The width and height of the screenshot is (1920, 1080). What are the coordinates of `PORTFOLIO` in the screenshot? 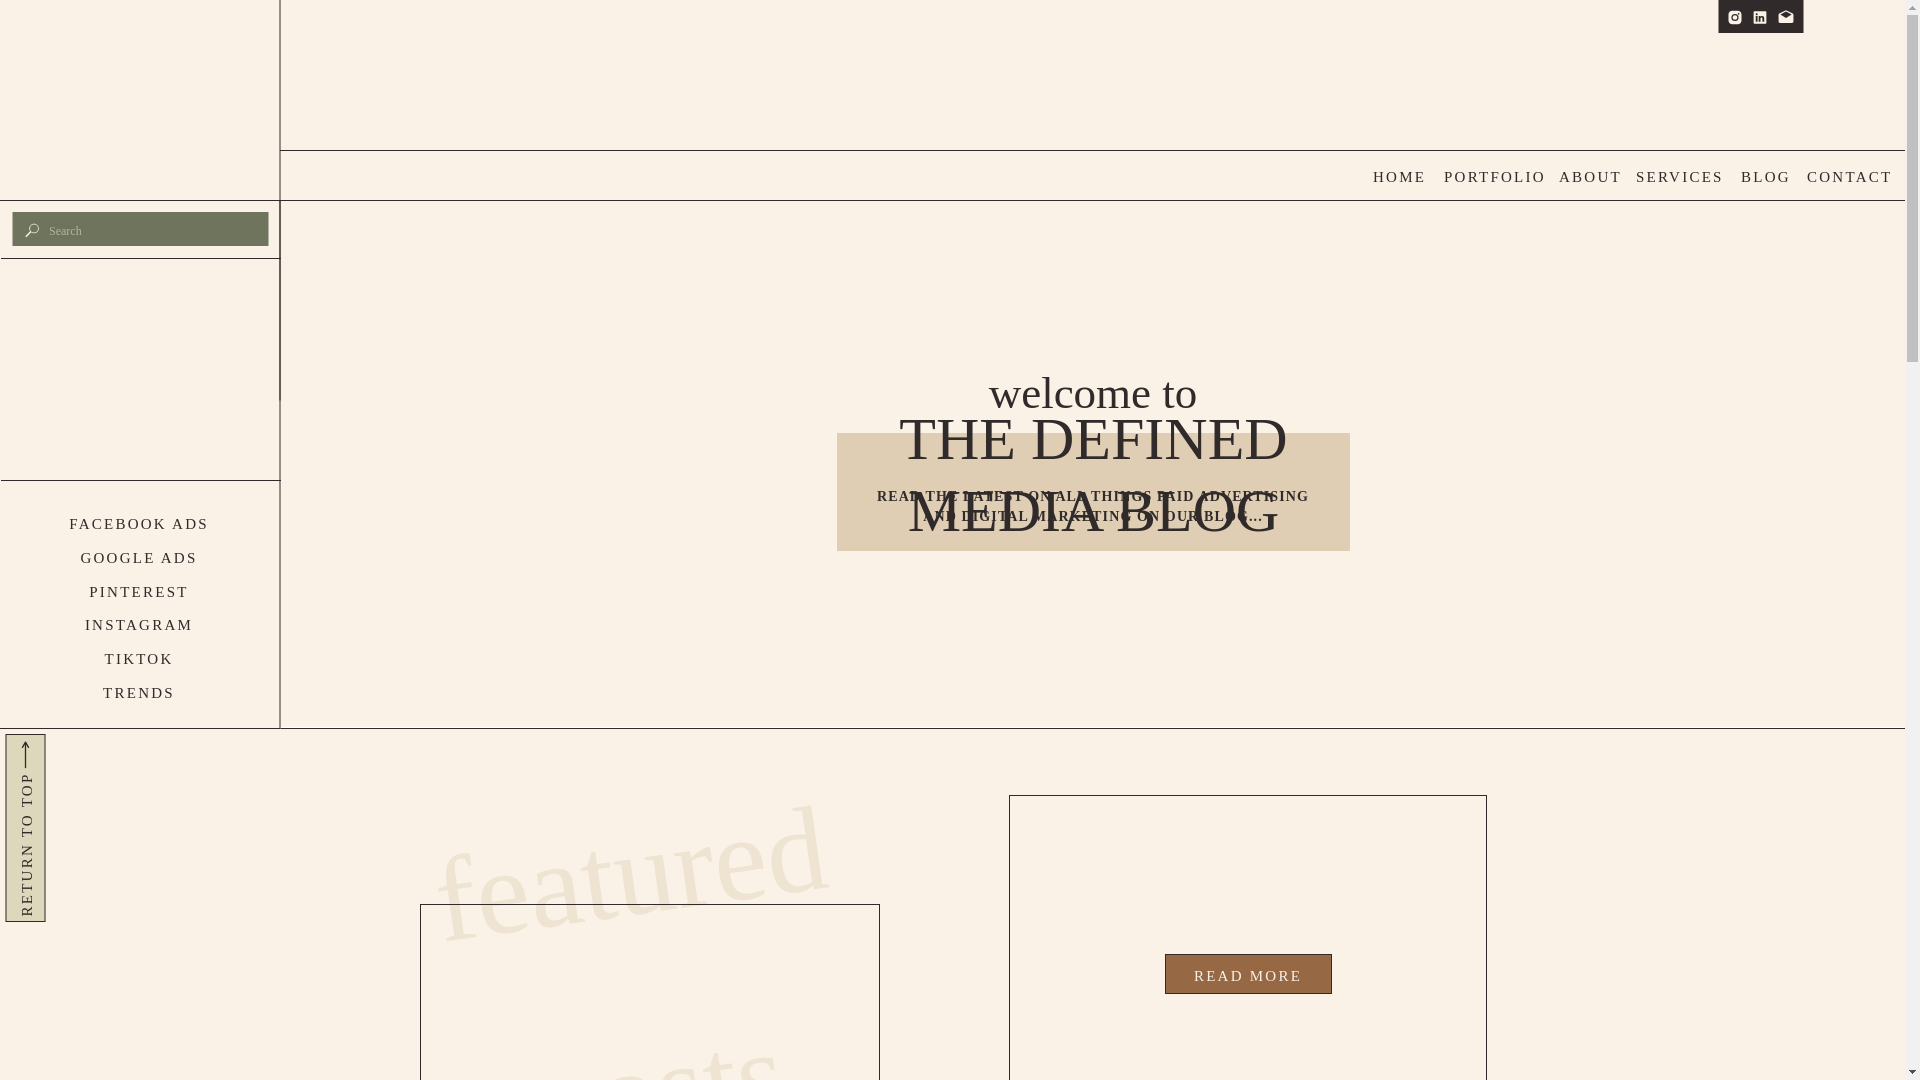 It's located at (1484, 177).